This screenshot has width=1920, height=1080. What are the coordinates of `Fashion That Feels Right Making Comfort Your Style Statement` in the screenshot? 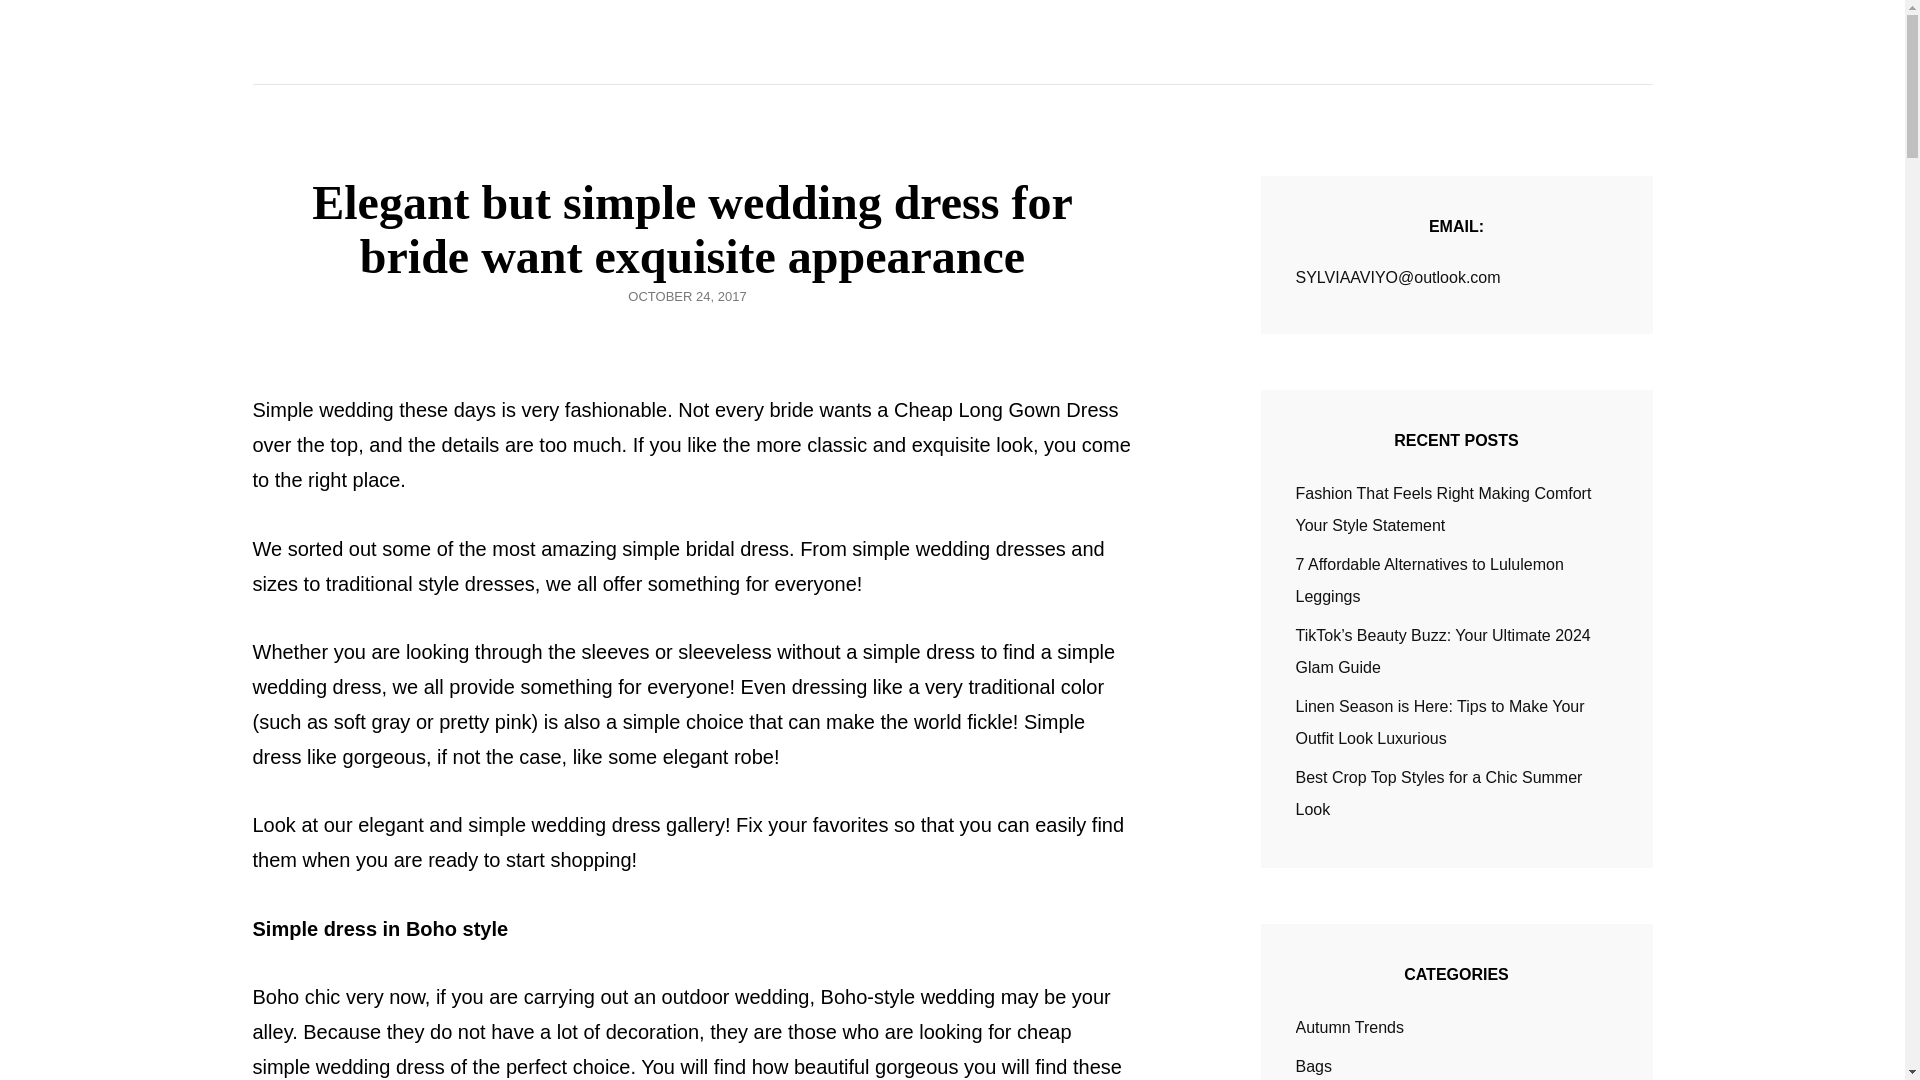 It's located at (1444, 508).